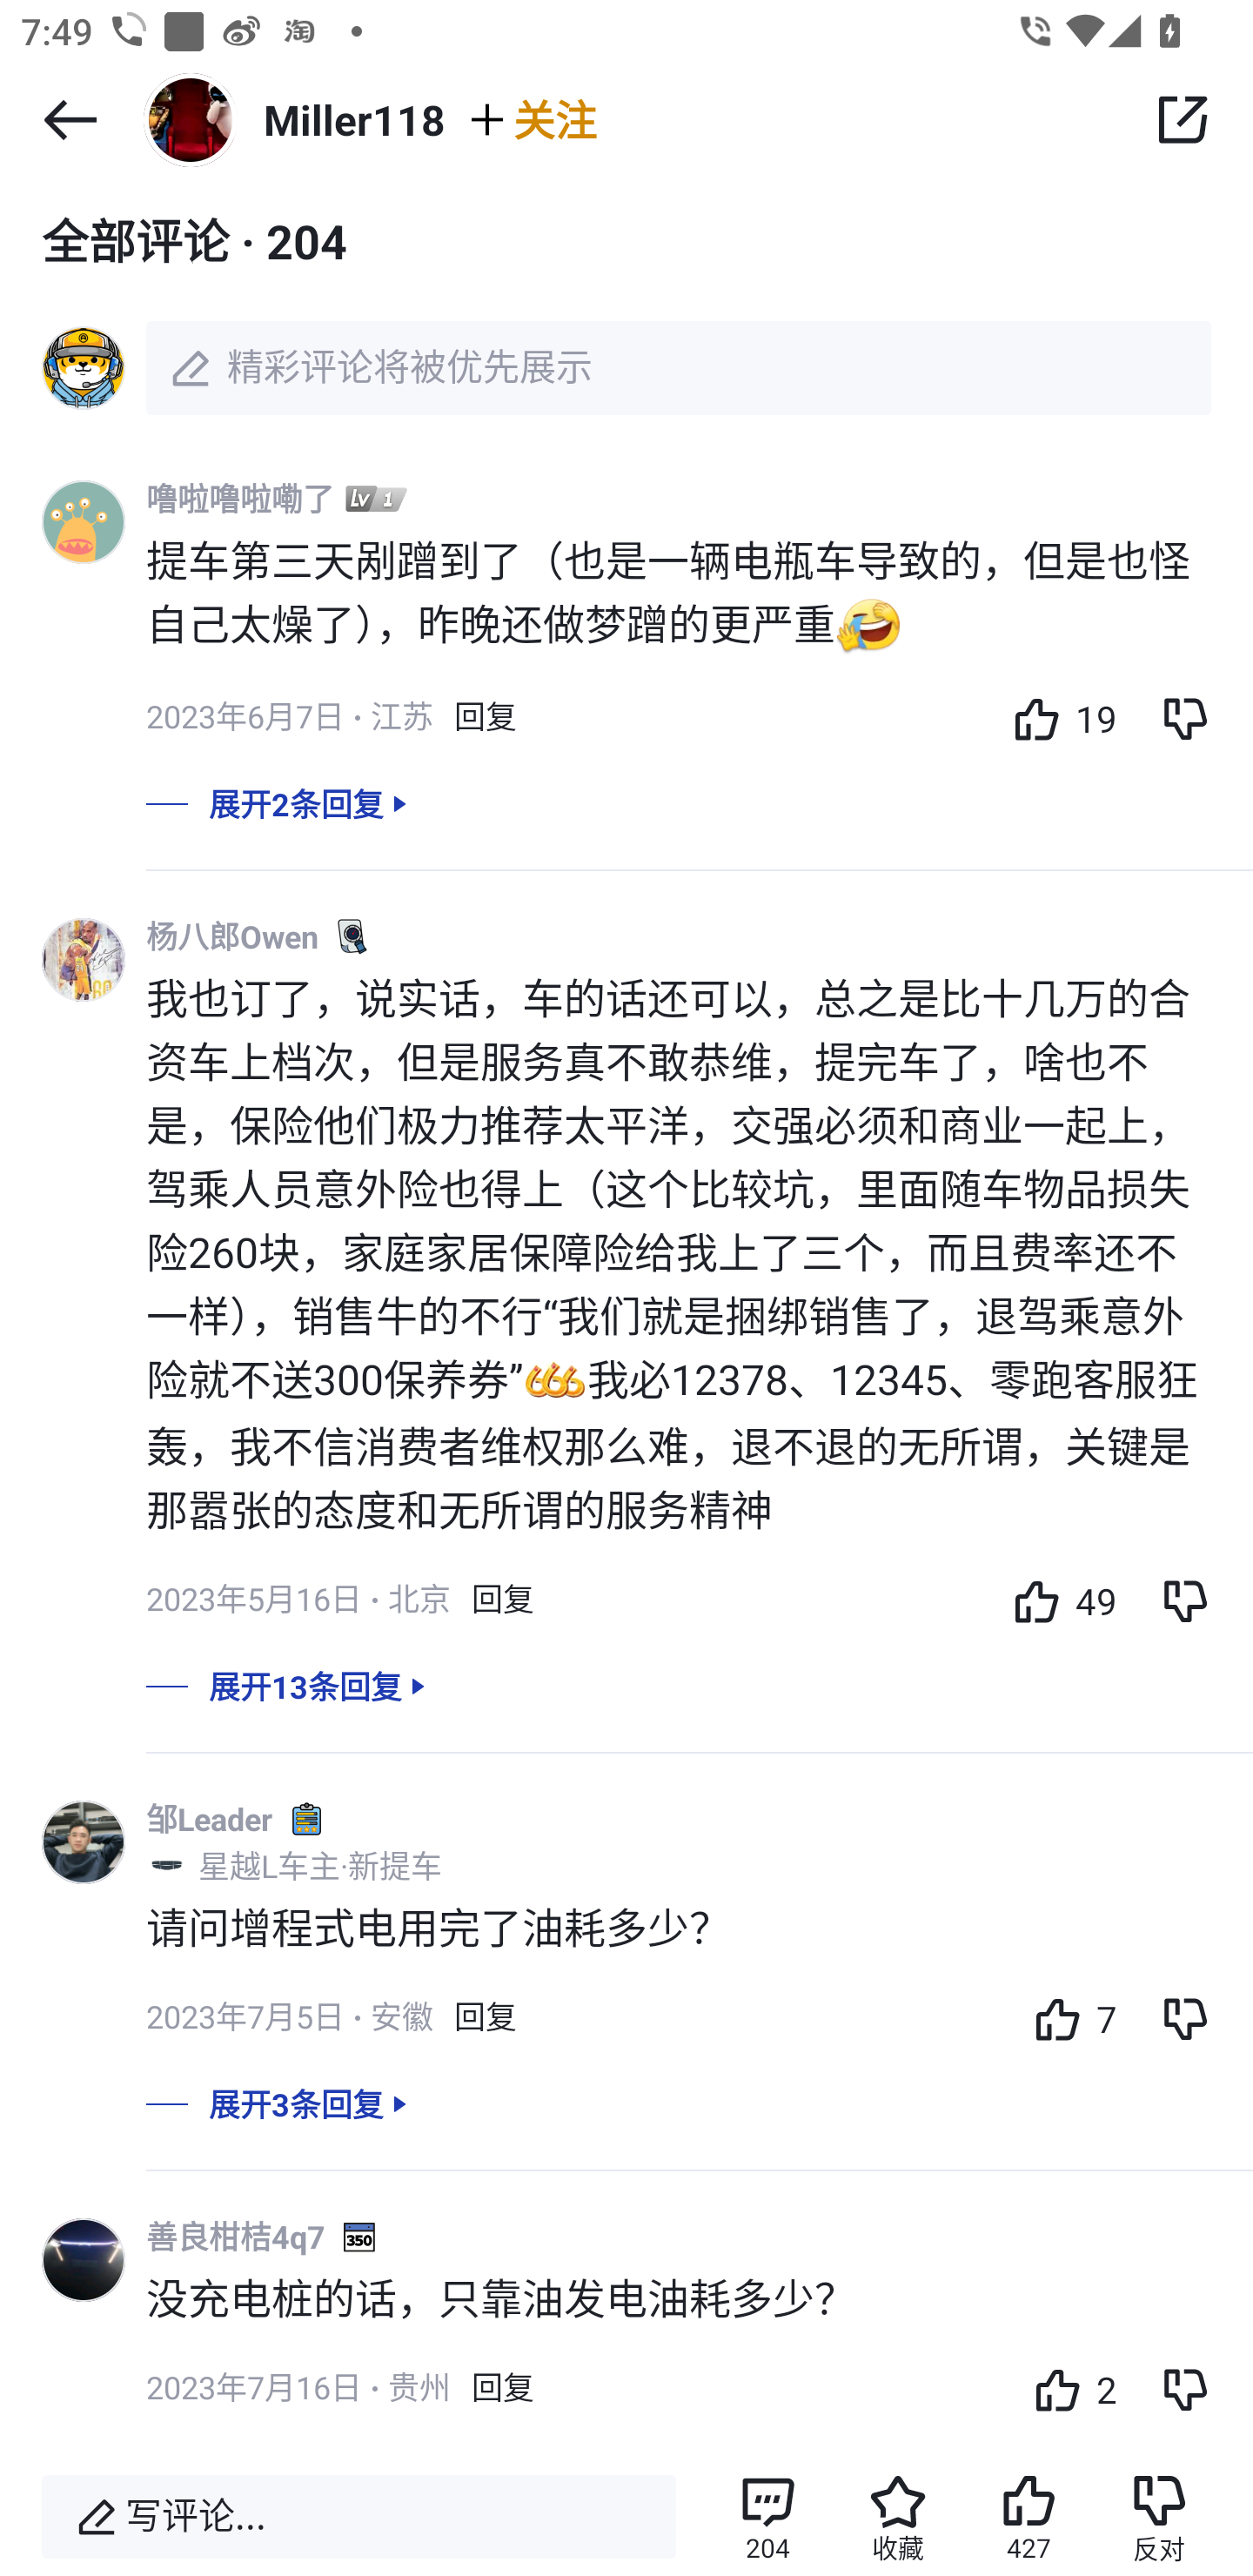  What do you see at coordinates (1057, 717) in the screenshot?
I see `19` at bounding box center [1057, 717].